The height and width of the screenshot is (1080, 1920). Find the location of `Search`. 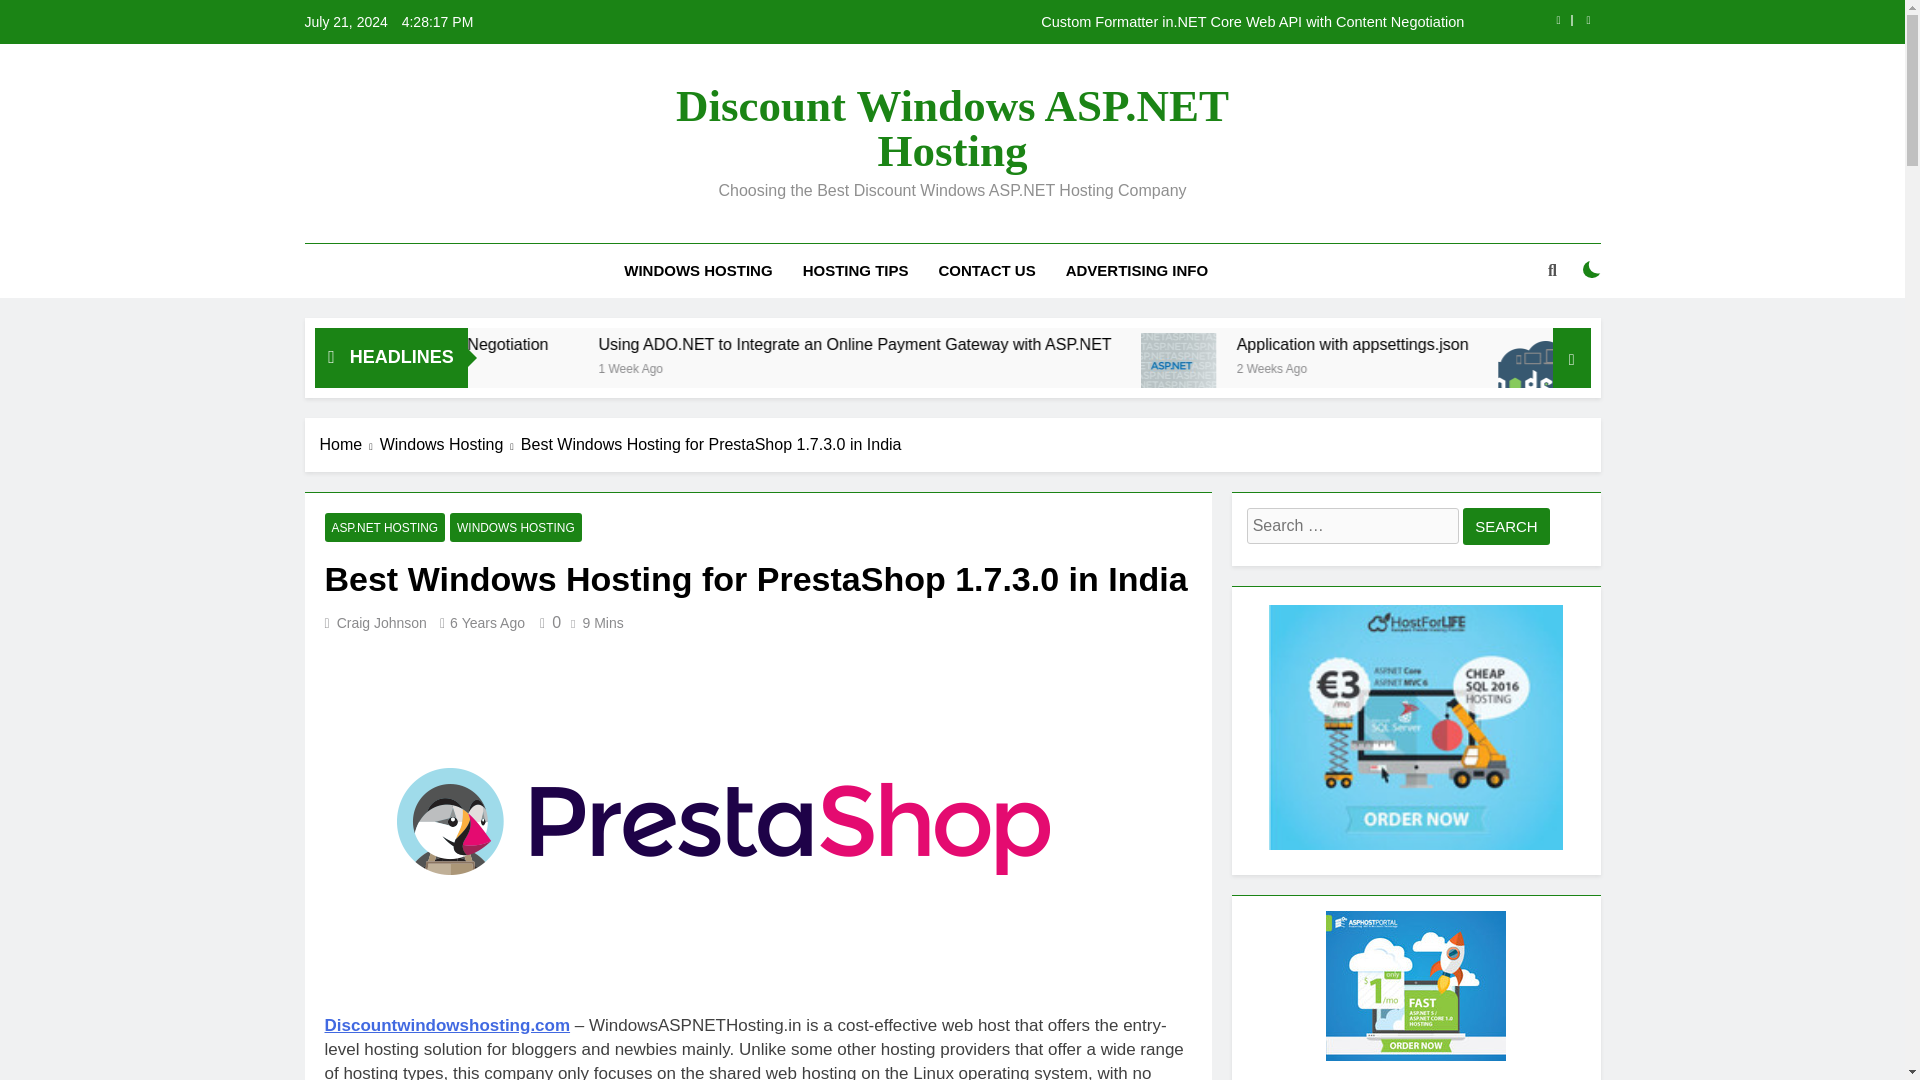

Search is located at coordinates (1506, 526).